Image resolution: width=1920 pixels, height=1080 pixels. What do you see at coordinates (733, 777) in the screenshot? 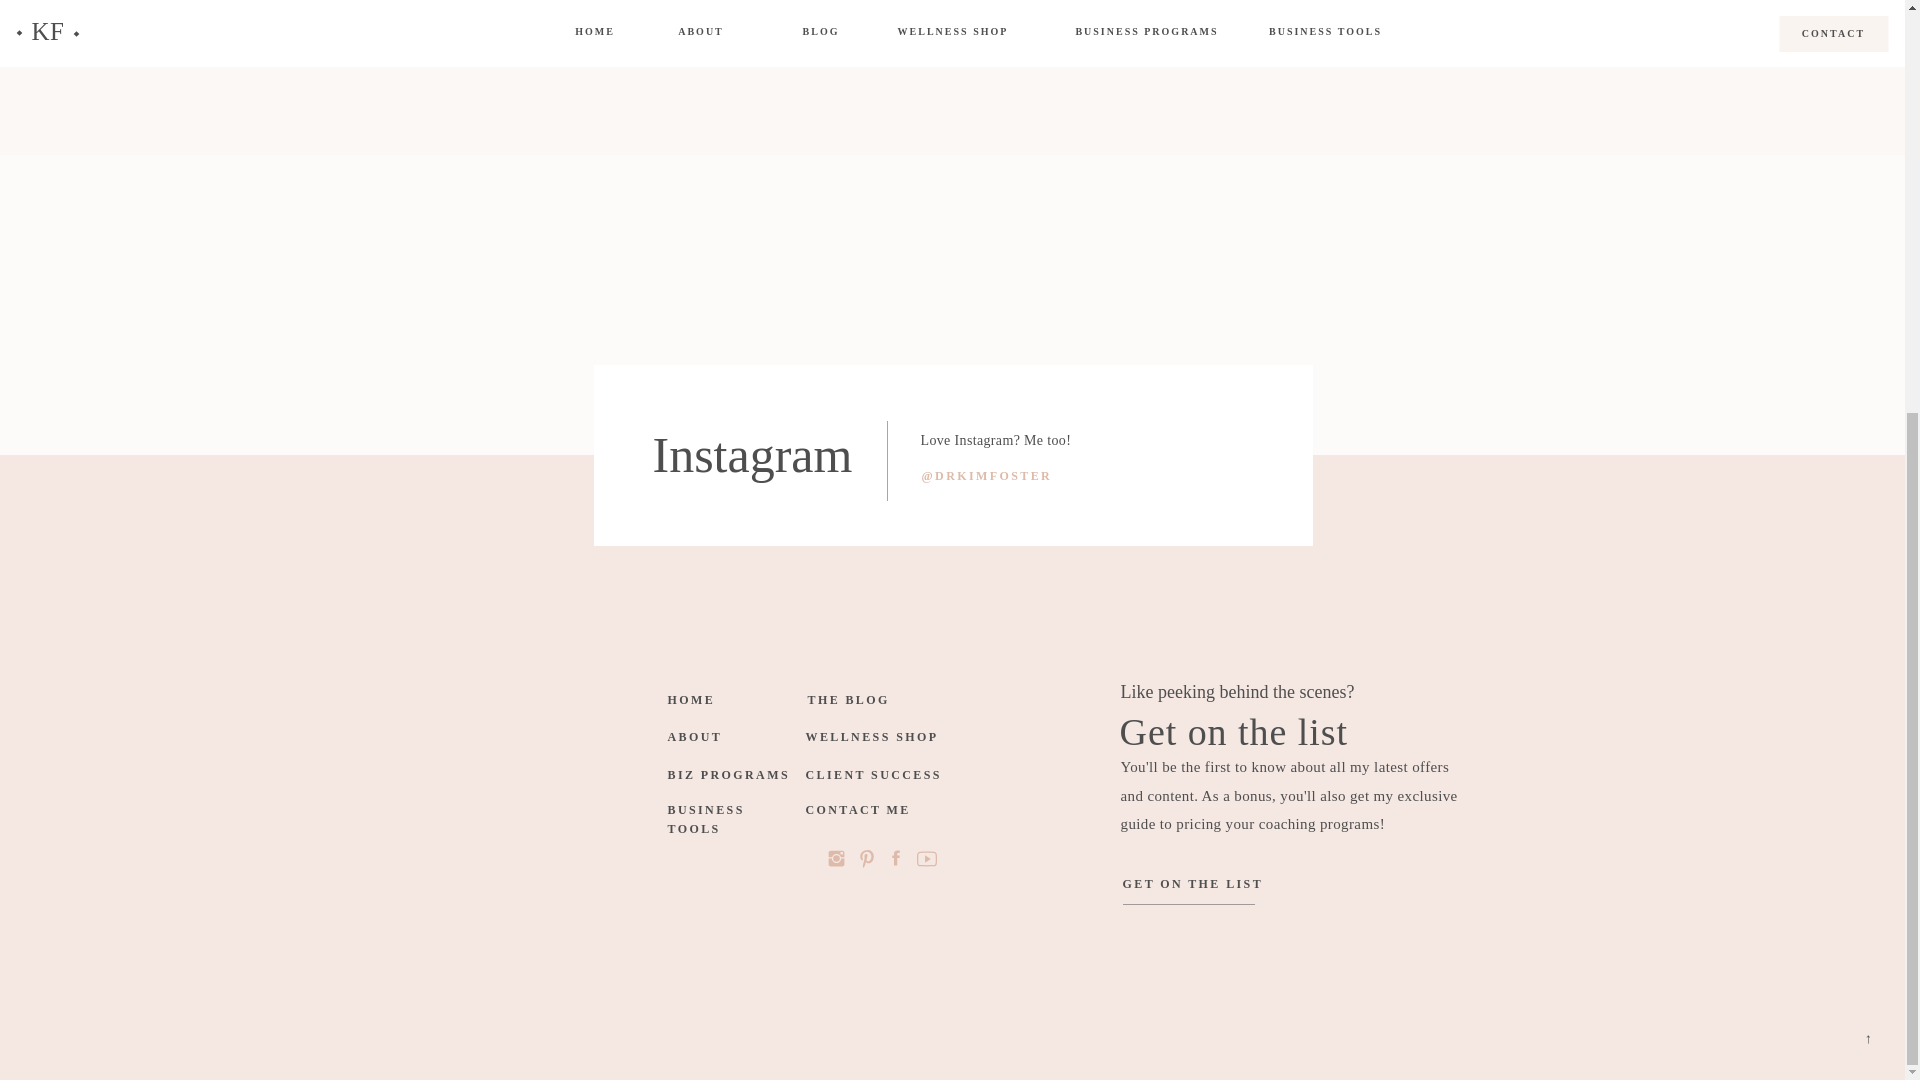
I see `BIZ PROGRAMS` at bounding box center [733, 777].